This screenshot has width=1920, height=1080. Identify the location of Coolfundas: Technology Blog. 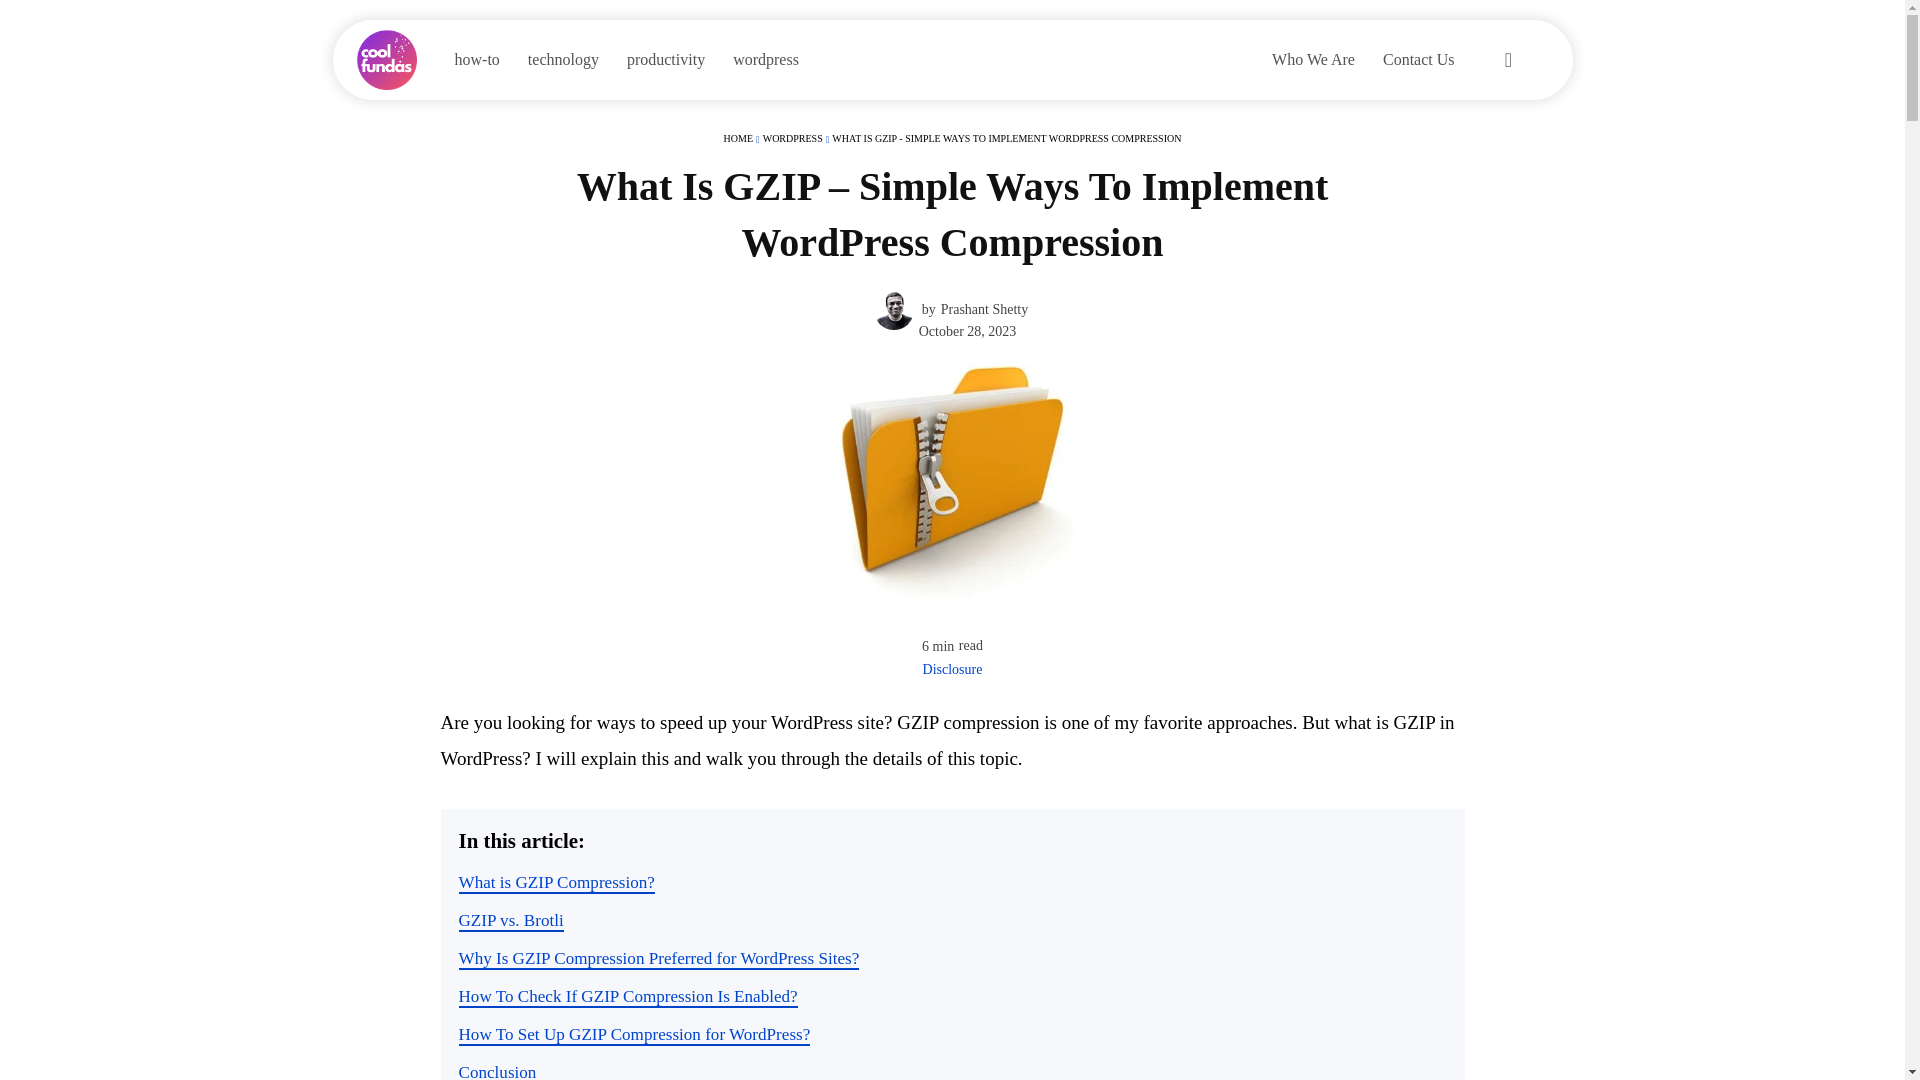
(395, 60).